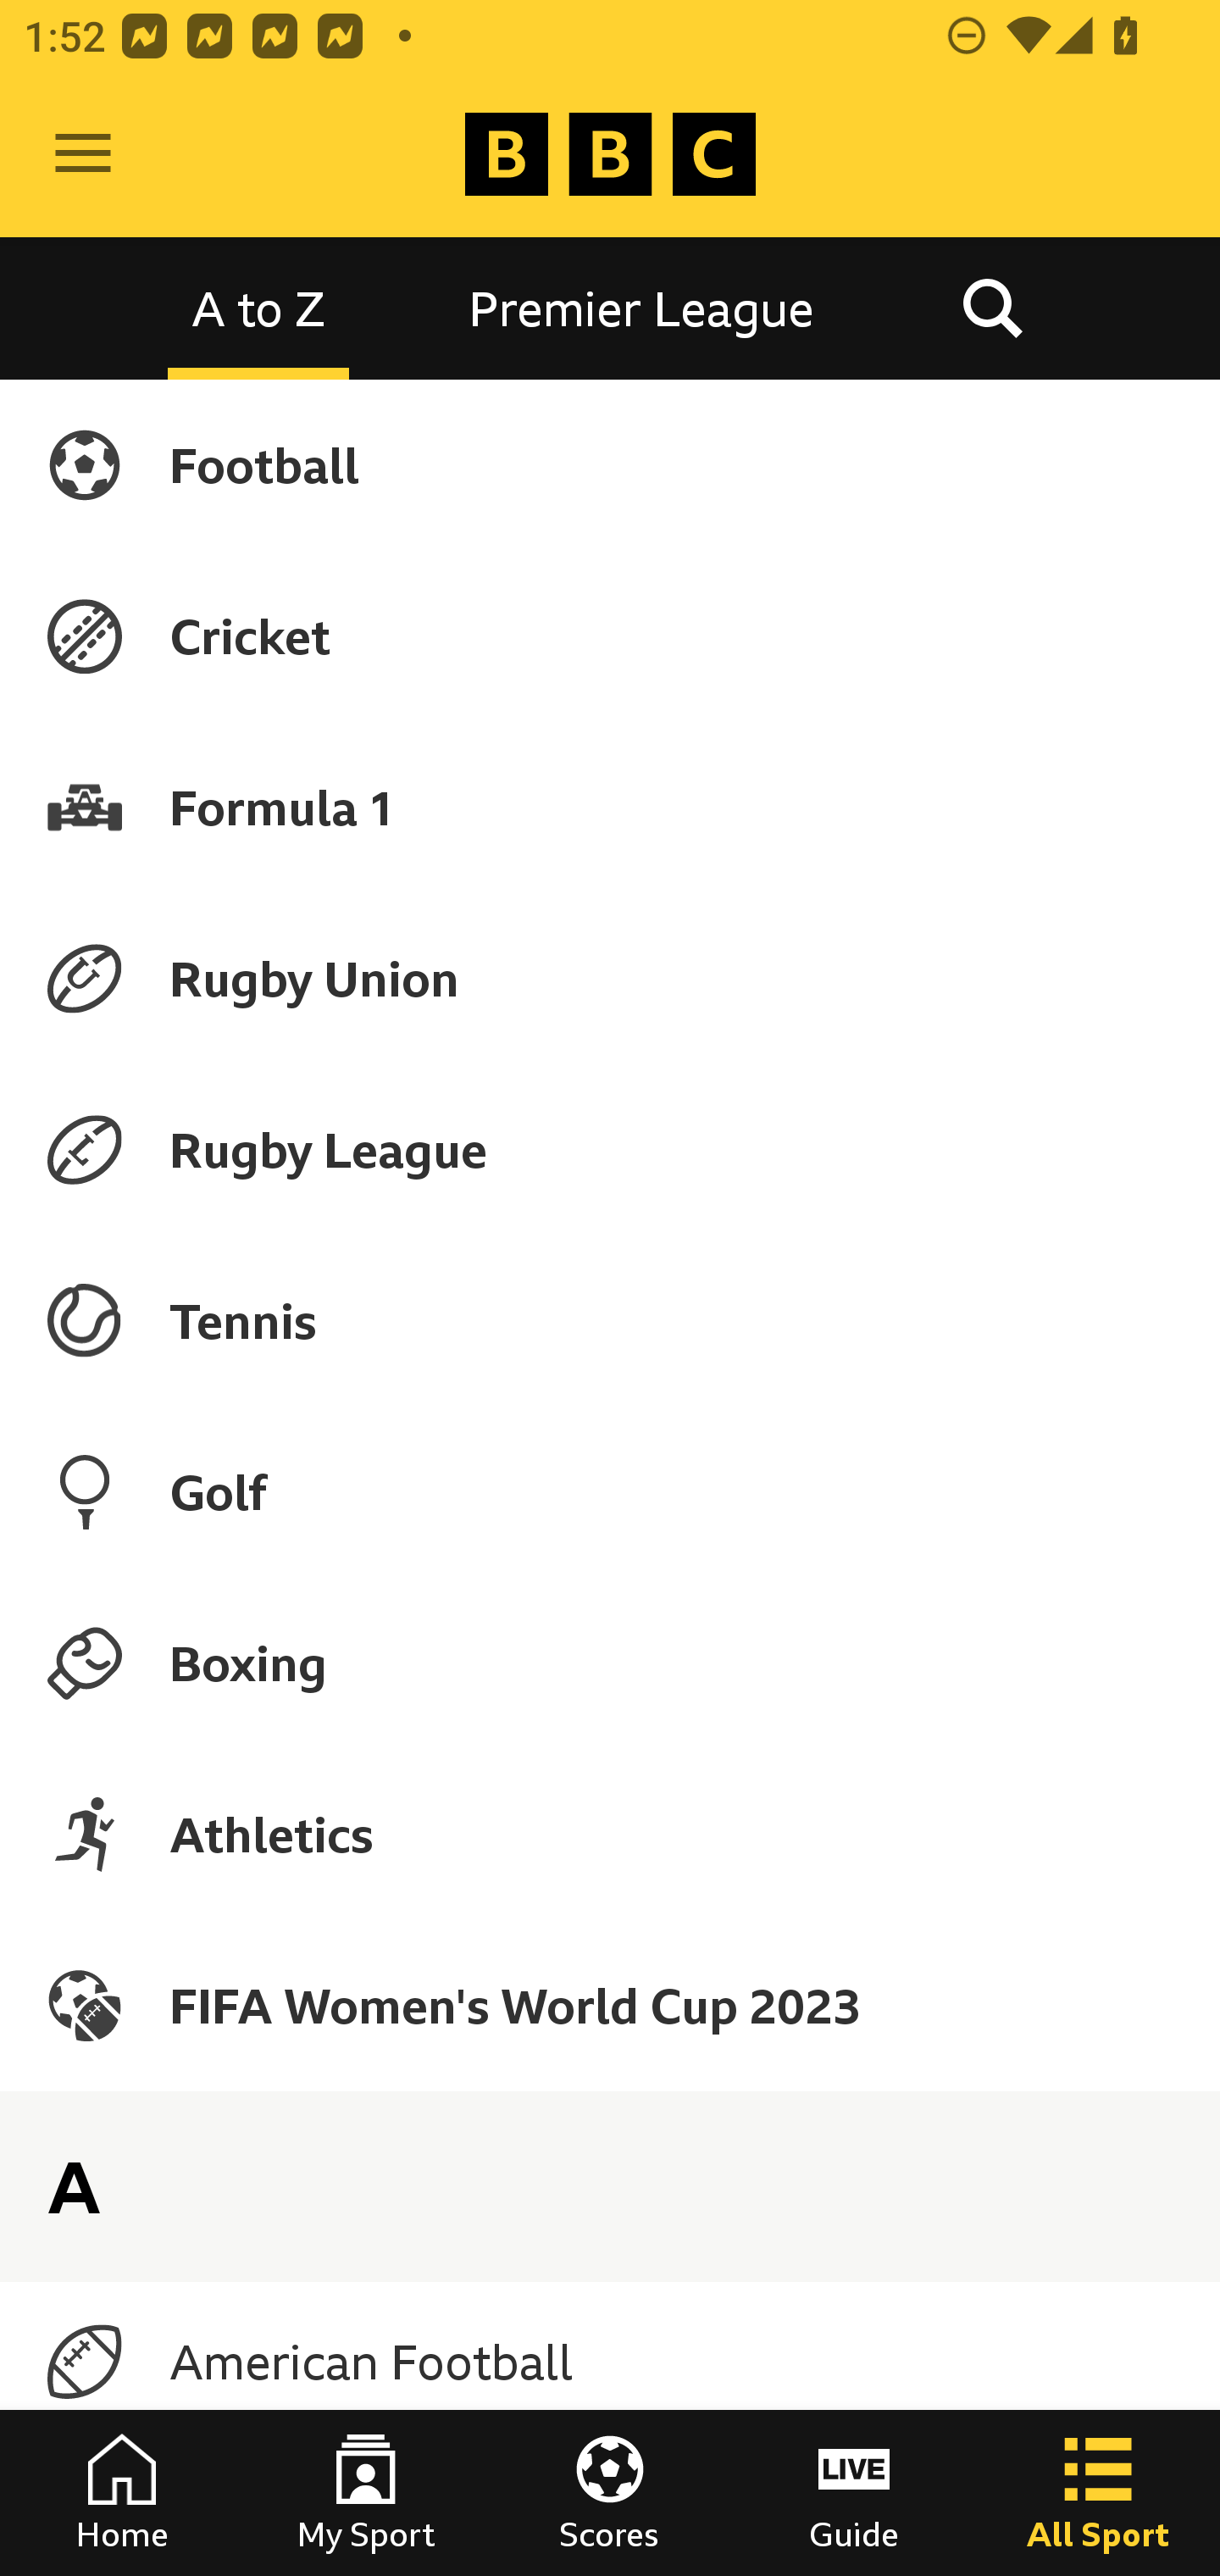 The image size is (1220, 2576). Describe the element at coordinates (83, 154) in the screenshot. I see `Open Menu` at that location.